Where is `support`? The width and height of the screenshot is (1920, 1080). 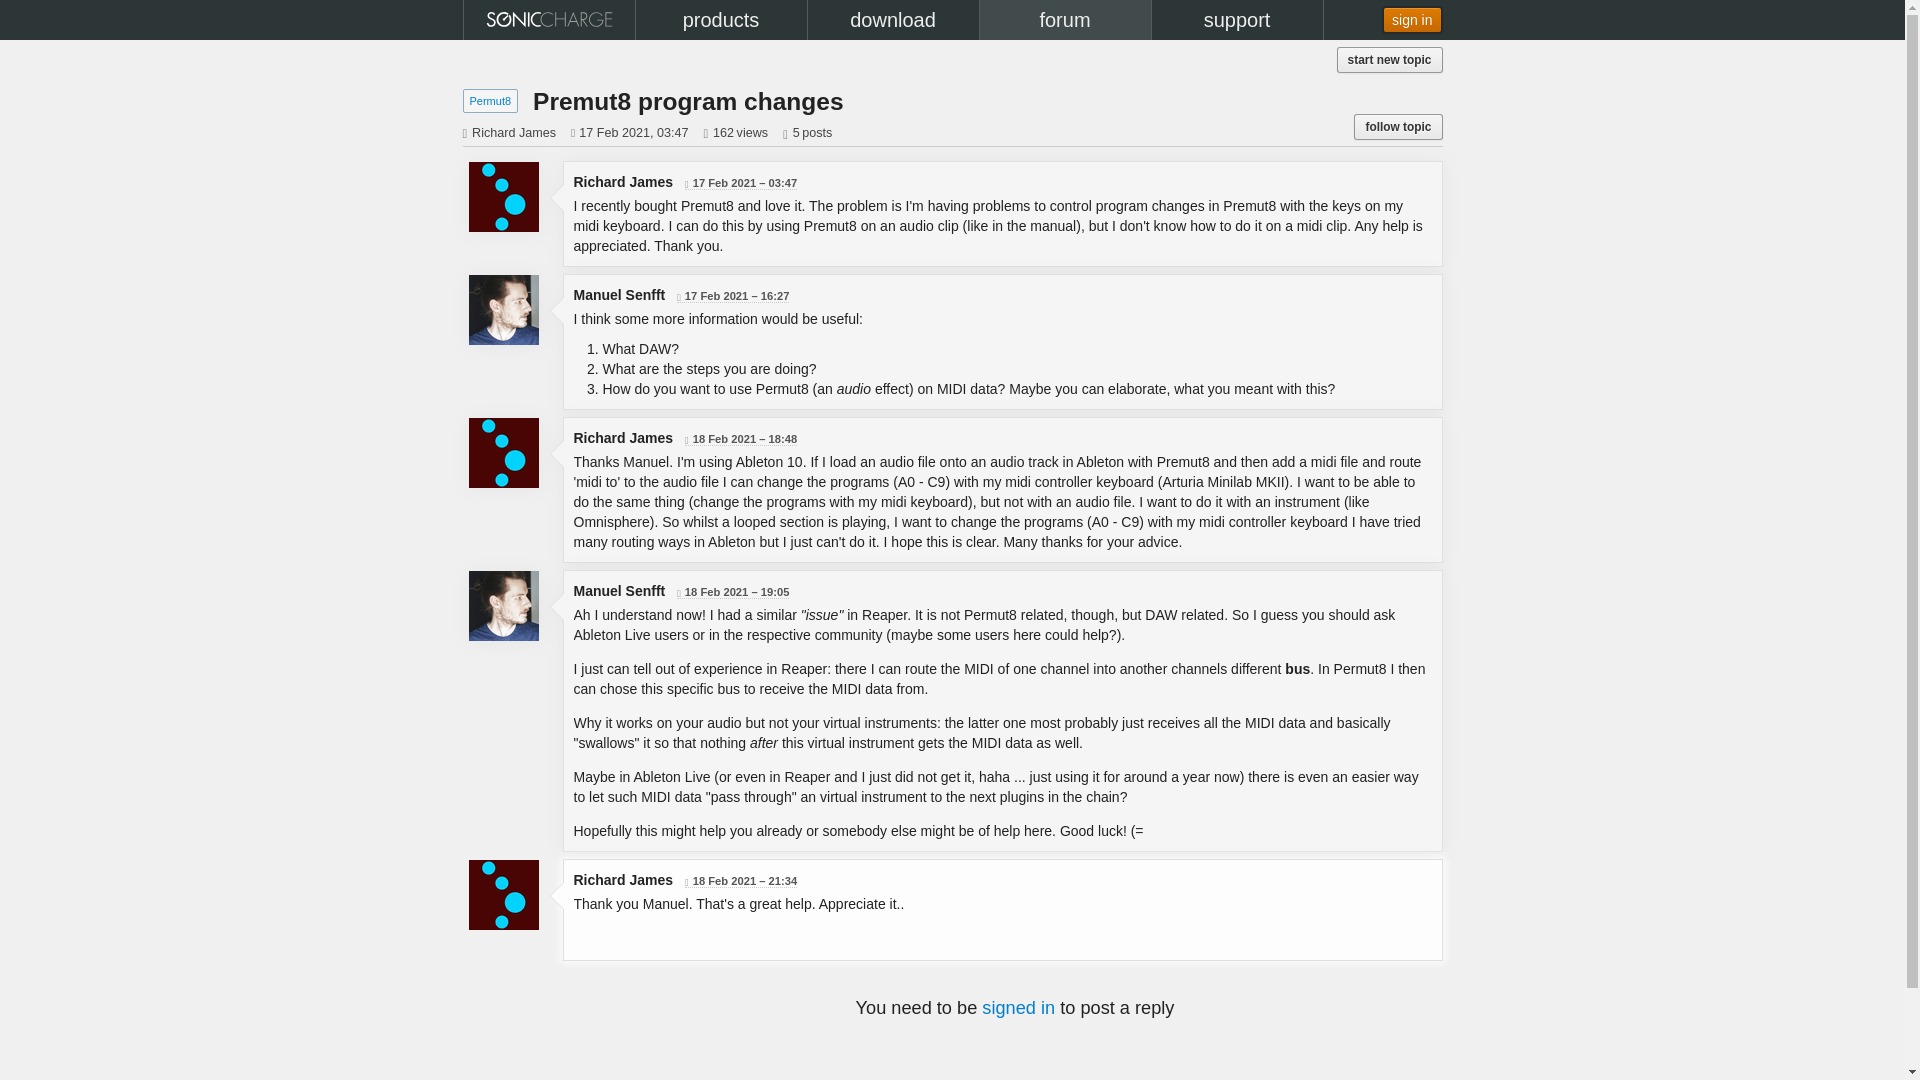
support is located at coordinates (1237, 20).